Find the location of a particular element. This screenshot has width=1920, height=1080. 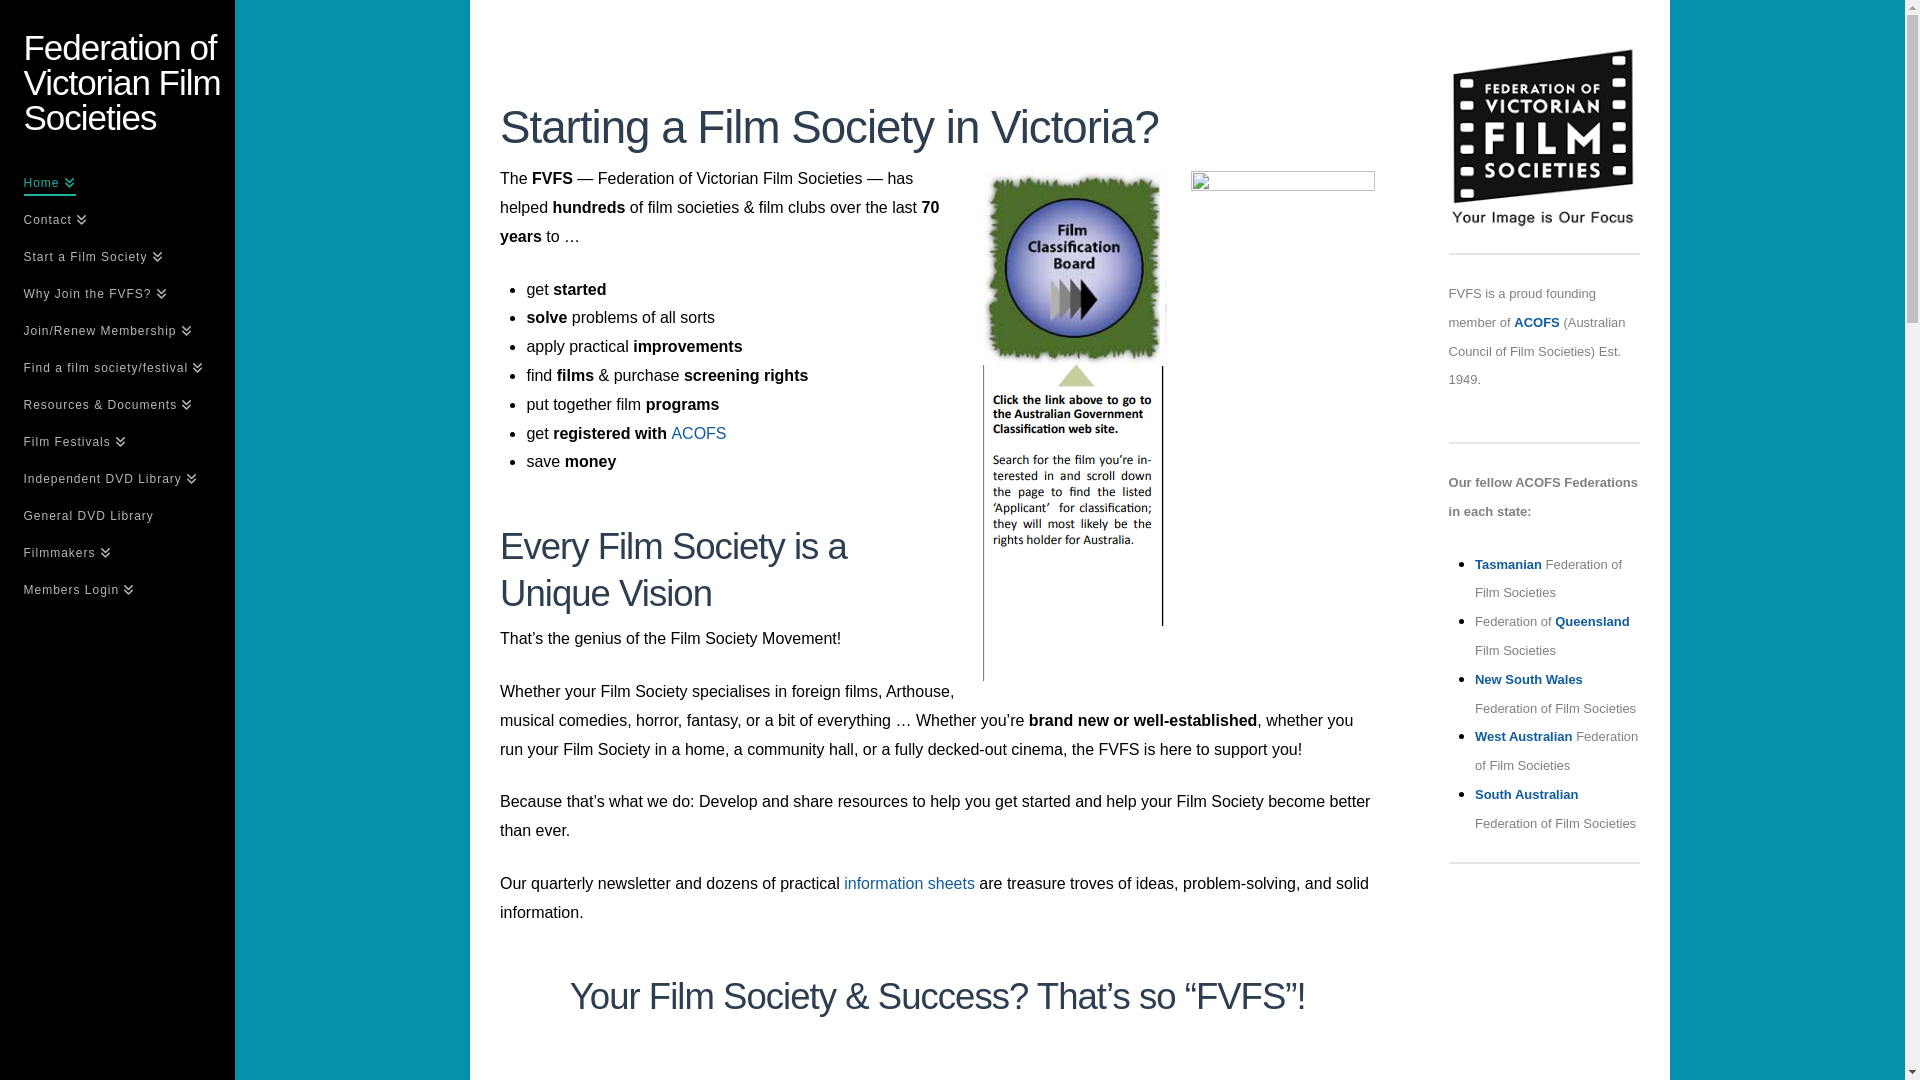

Tasmanian is located at coordinates (1508, 564).